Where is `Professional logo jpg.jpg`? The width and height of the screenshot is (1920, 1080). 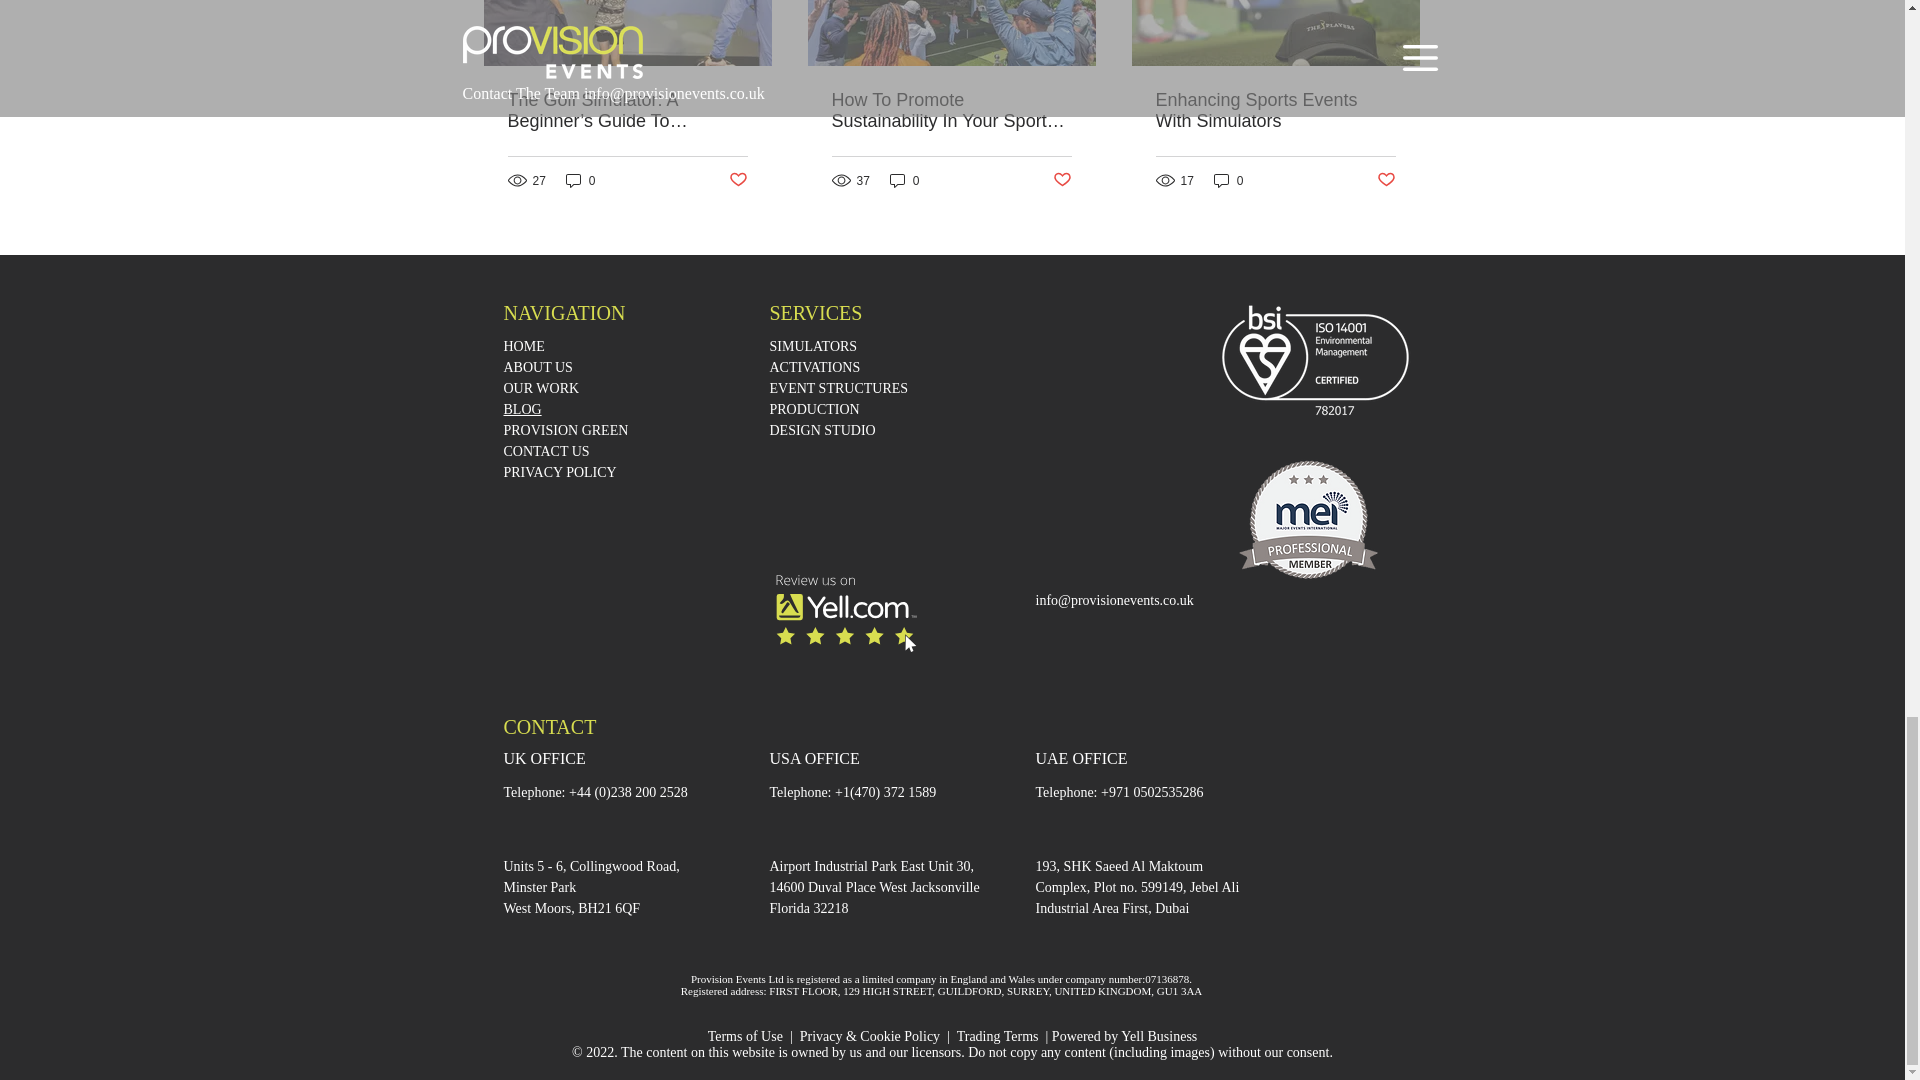 Professional logo jpg.jpg is located at coordinates (1308, 520).